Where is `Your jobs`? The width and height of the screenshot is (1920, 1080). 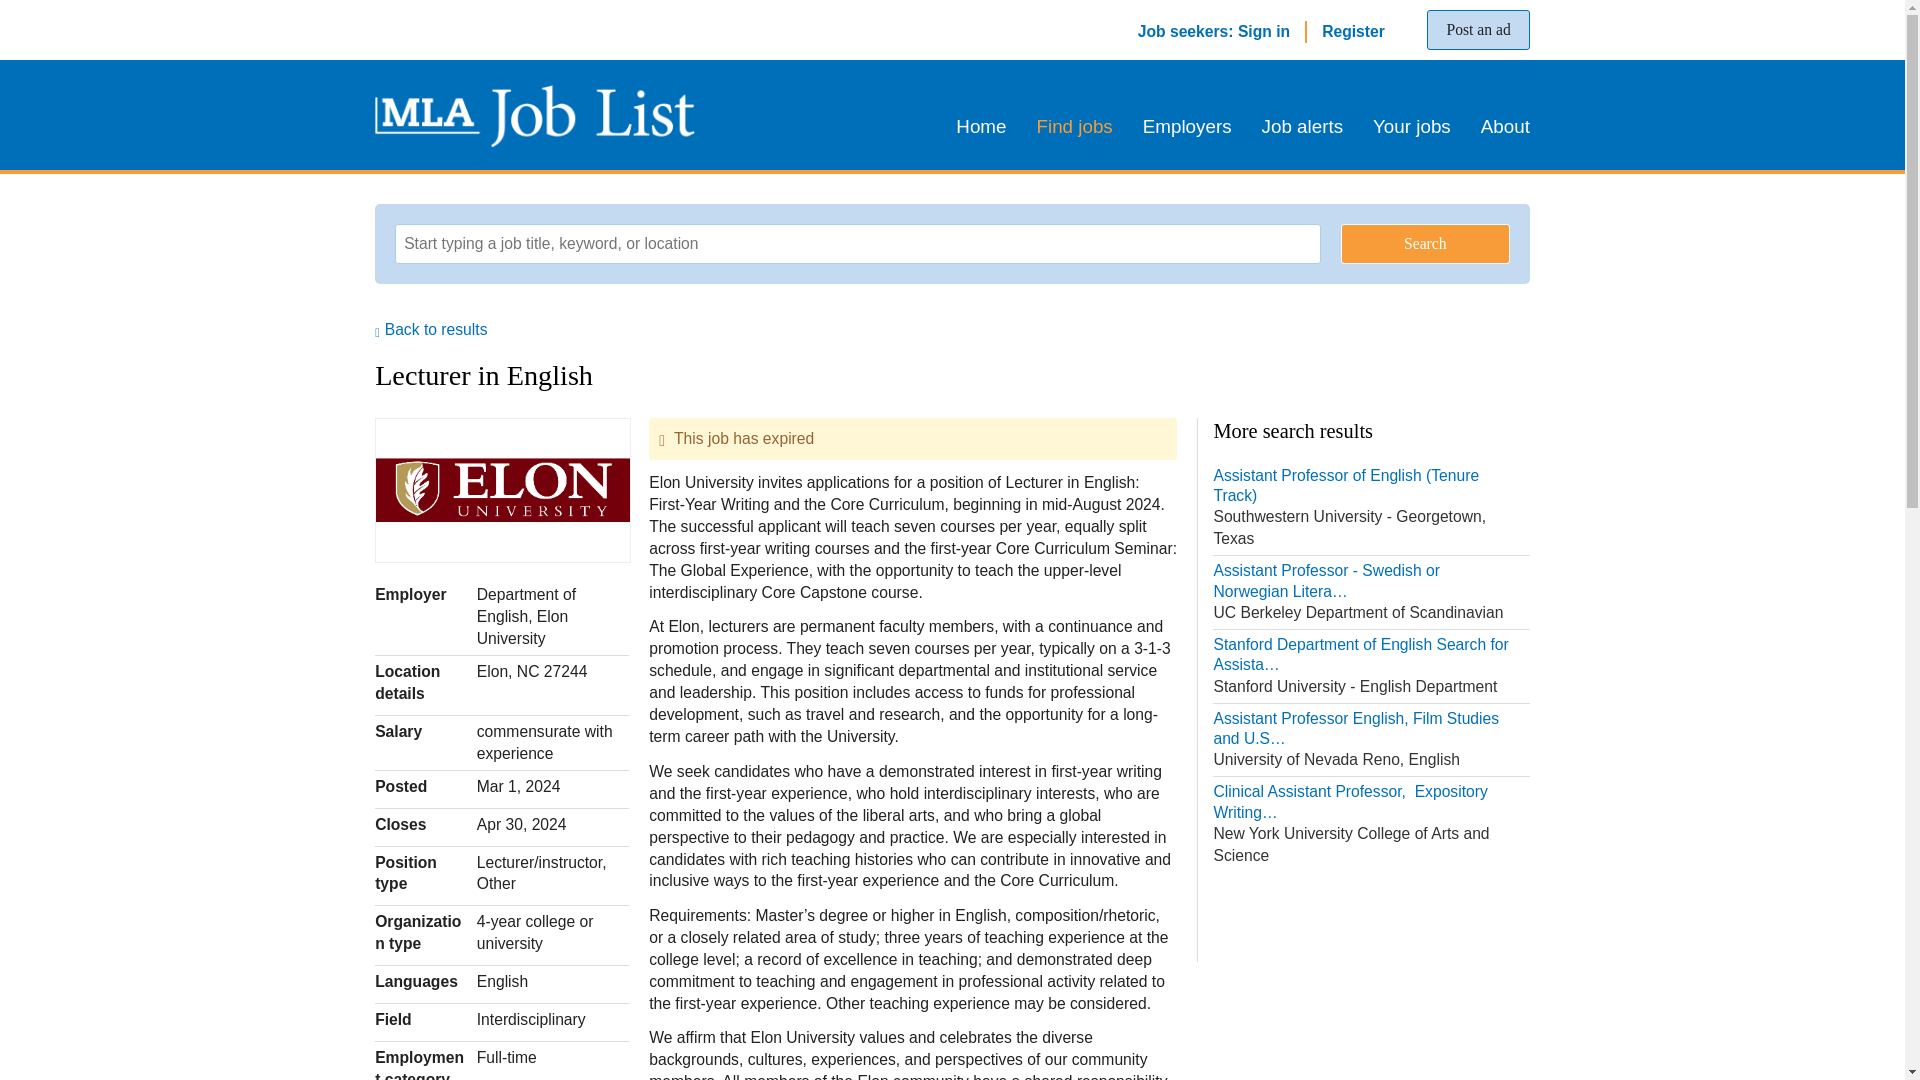 Your jobs is located at coordinates (1412, 126).